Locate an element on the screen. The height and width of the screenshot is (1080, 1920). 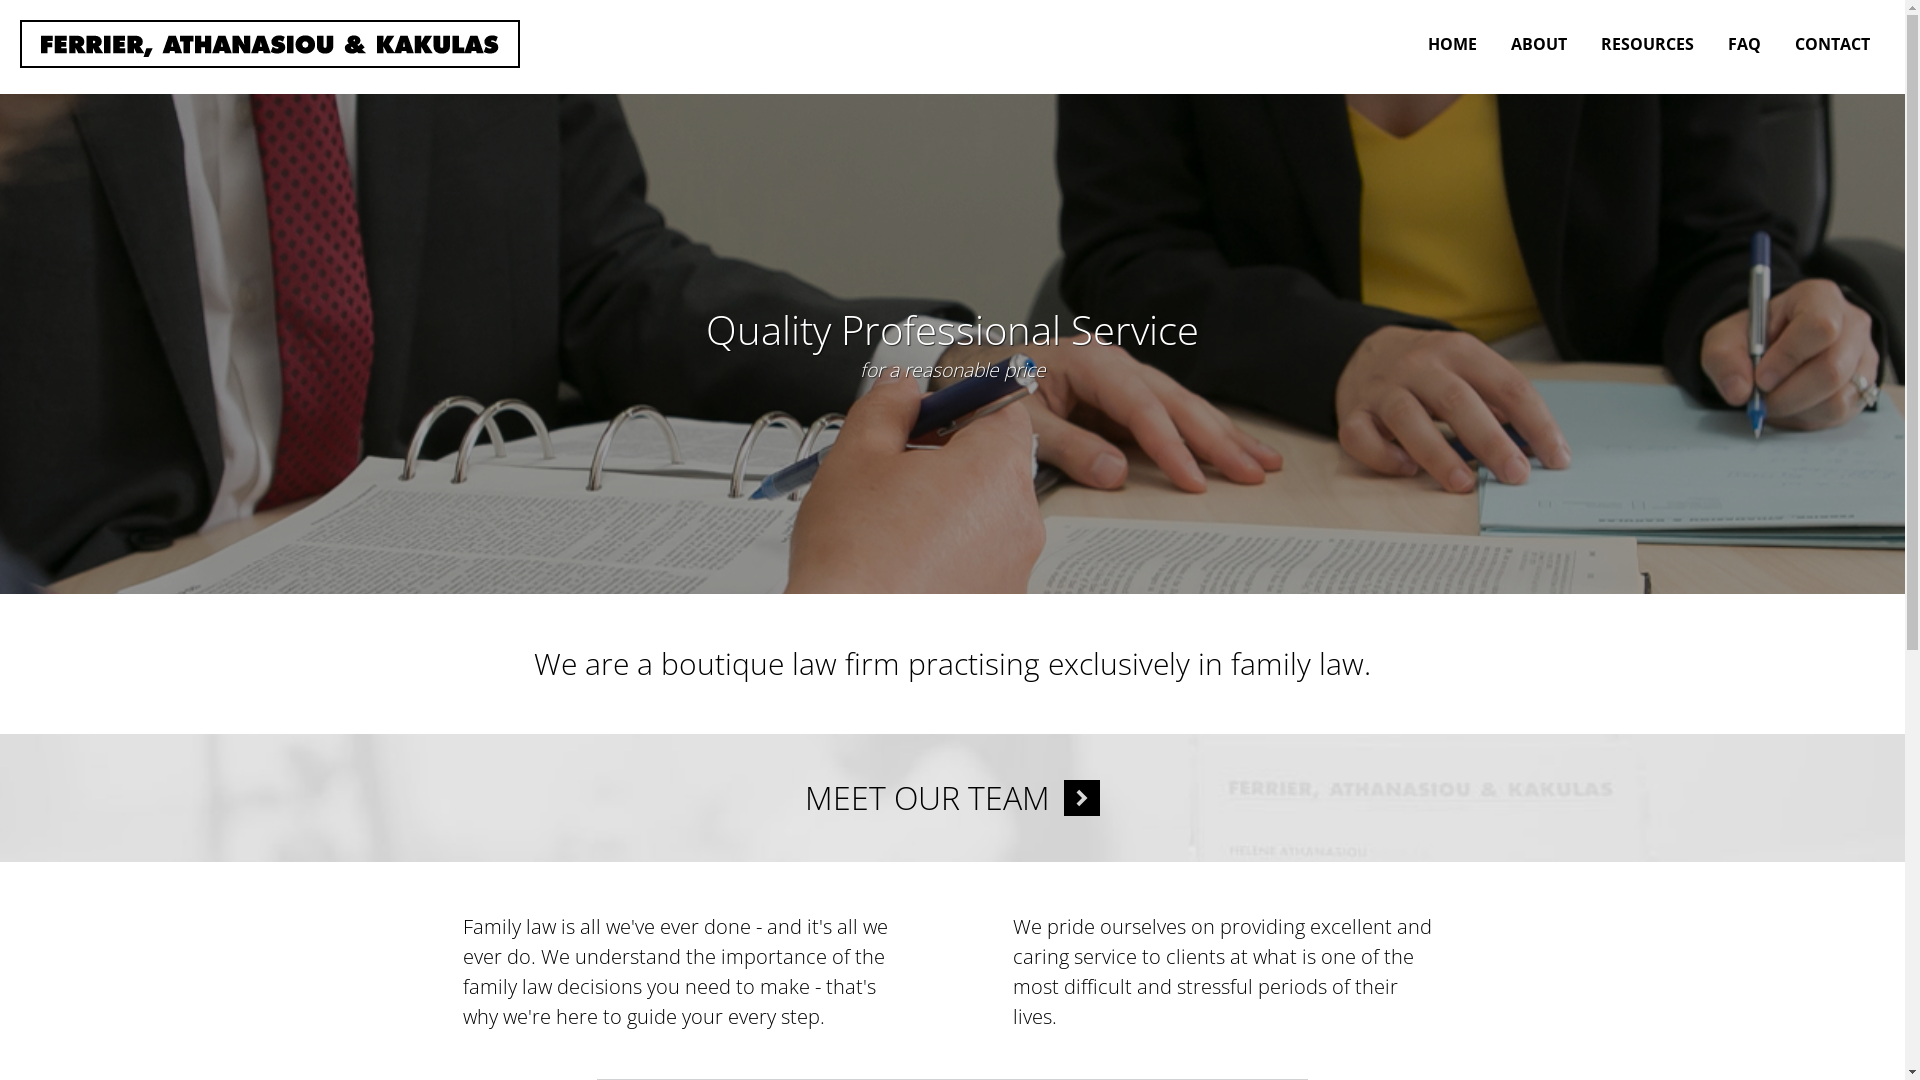
Ferrier, Athanasiou & Kakulas is located at coordinates (270, 44).